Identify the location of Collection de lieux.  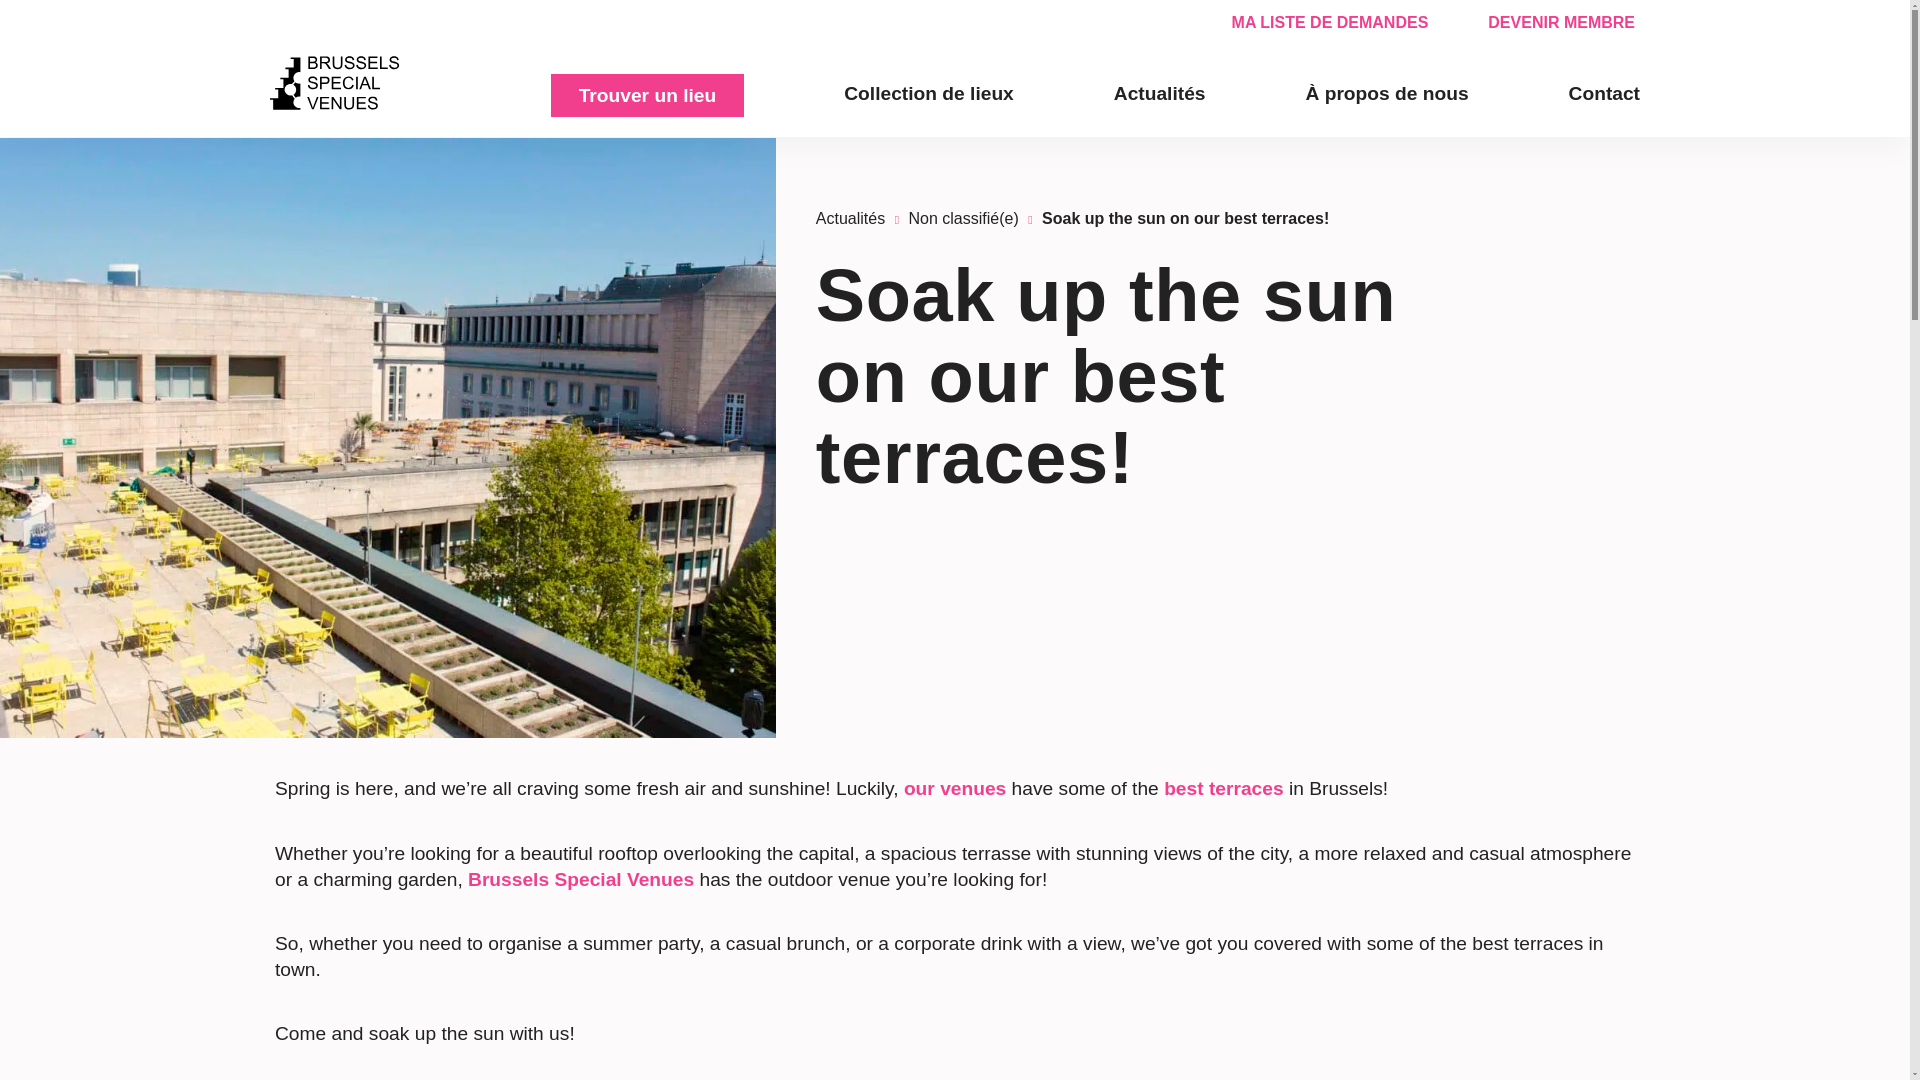
(928, 96).